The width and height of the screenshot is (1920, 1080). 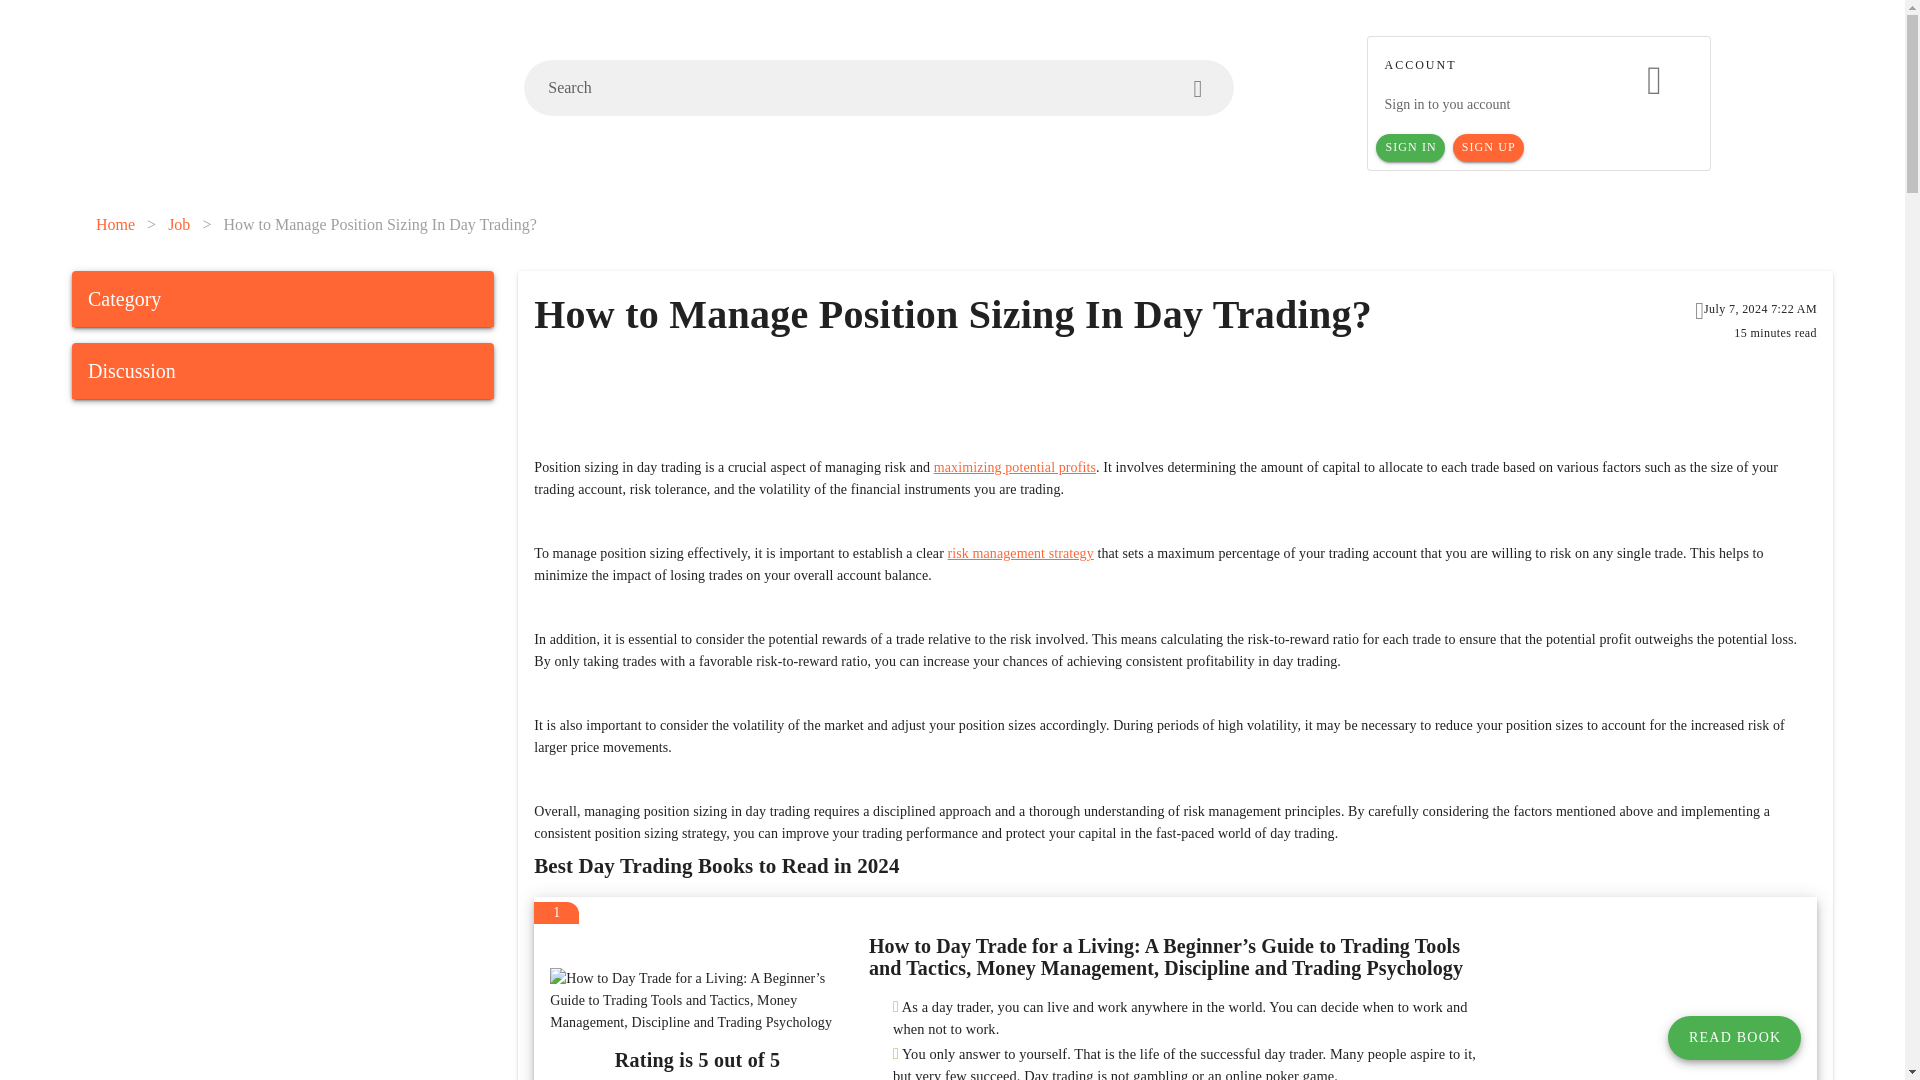 I want to click on Home, so click(x=115, y=224).